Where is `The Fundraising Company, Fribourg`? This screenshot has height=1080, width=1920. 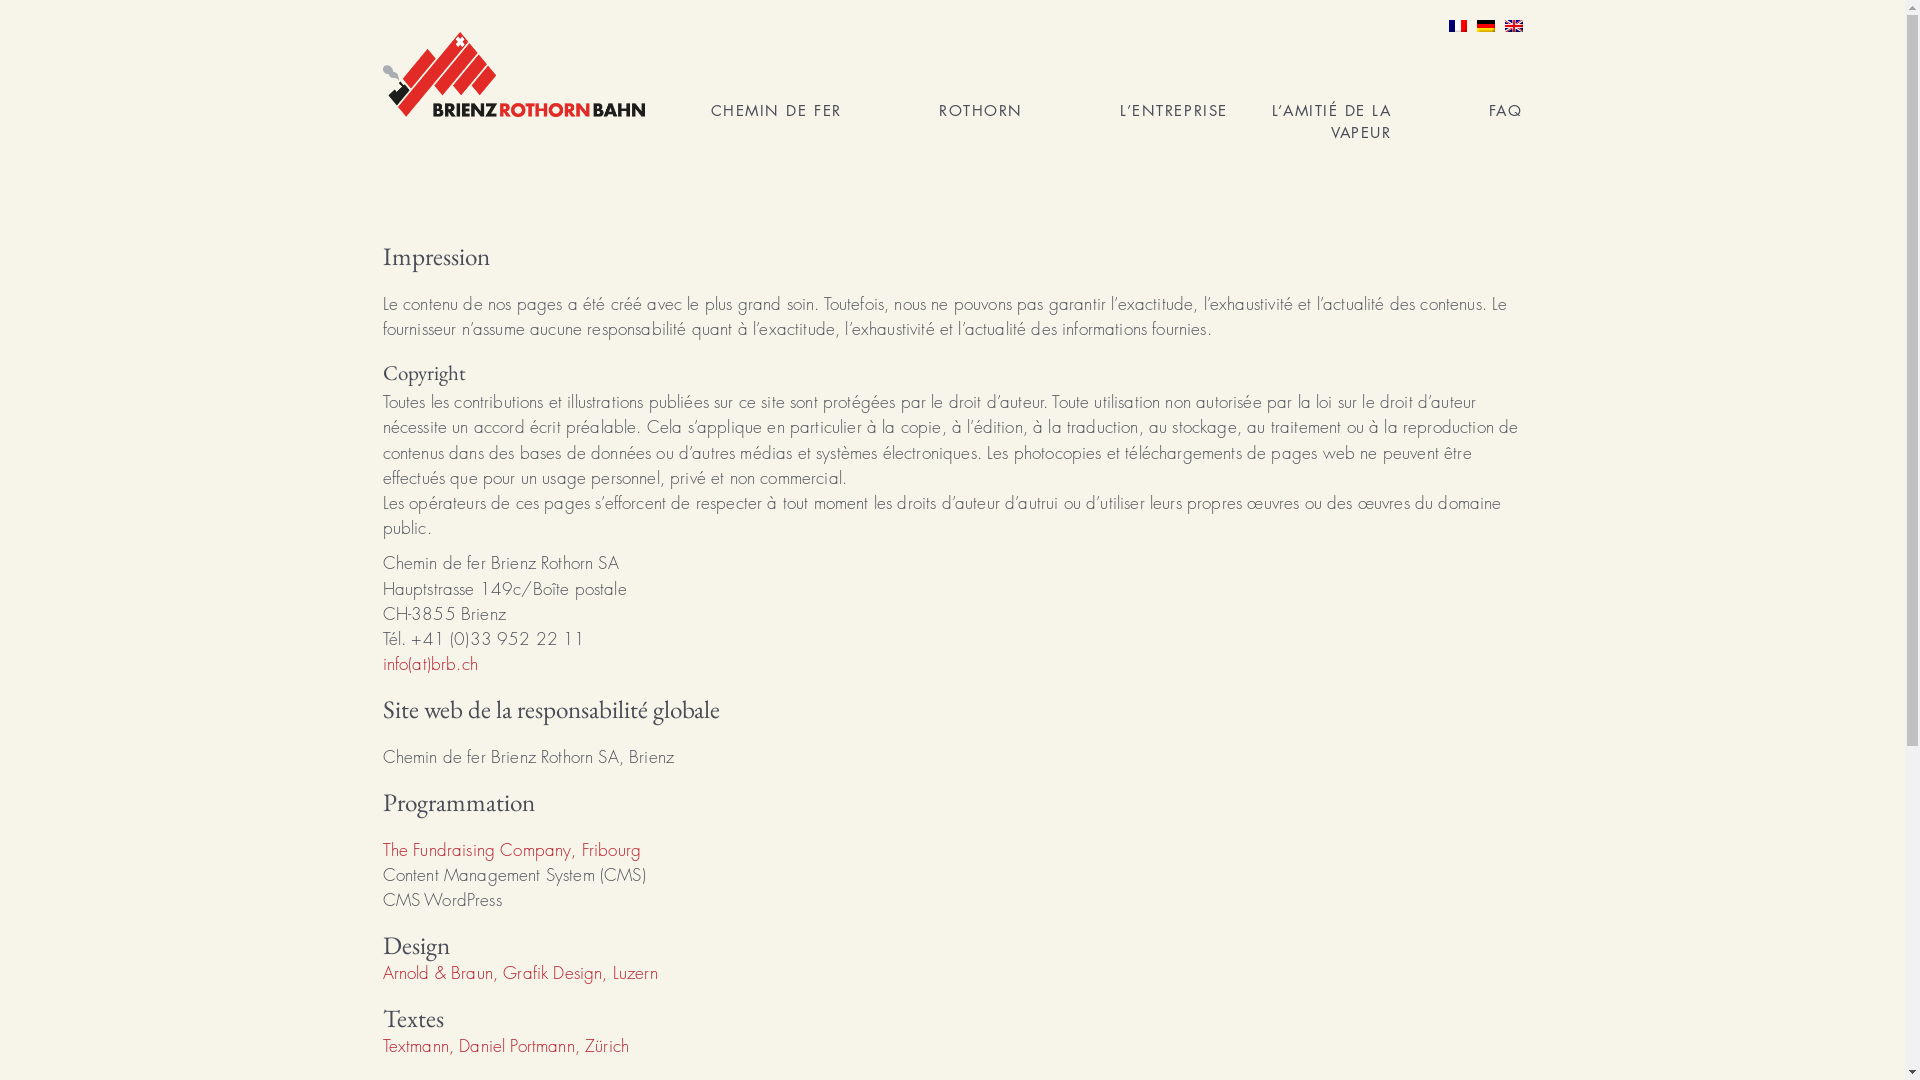 The Fundraising Company, Fribourg is located at coordinates (512, 850).